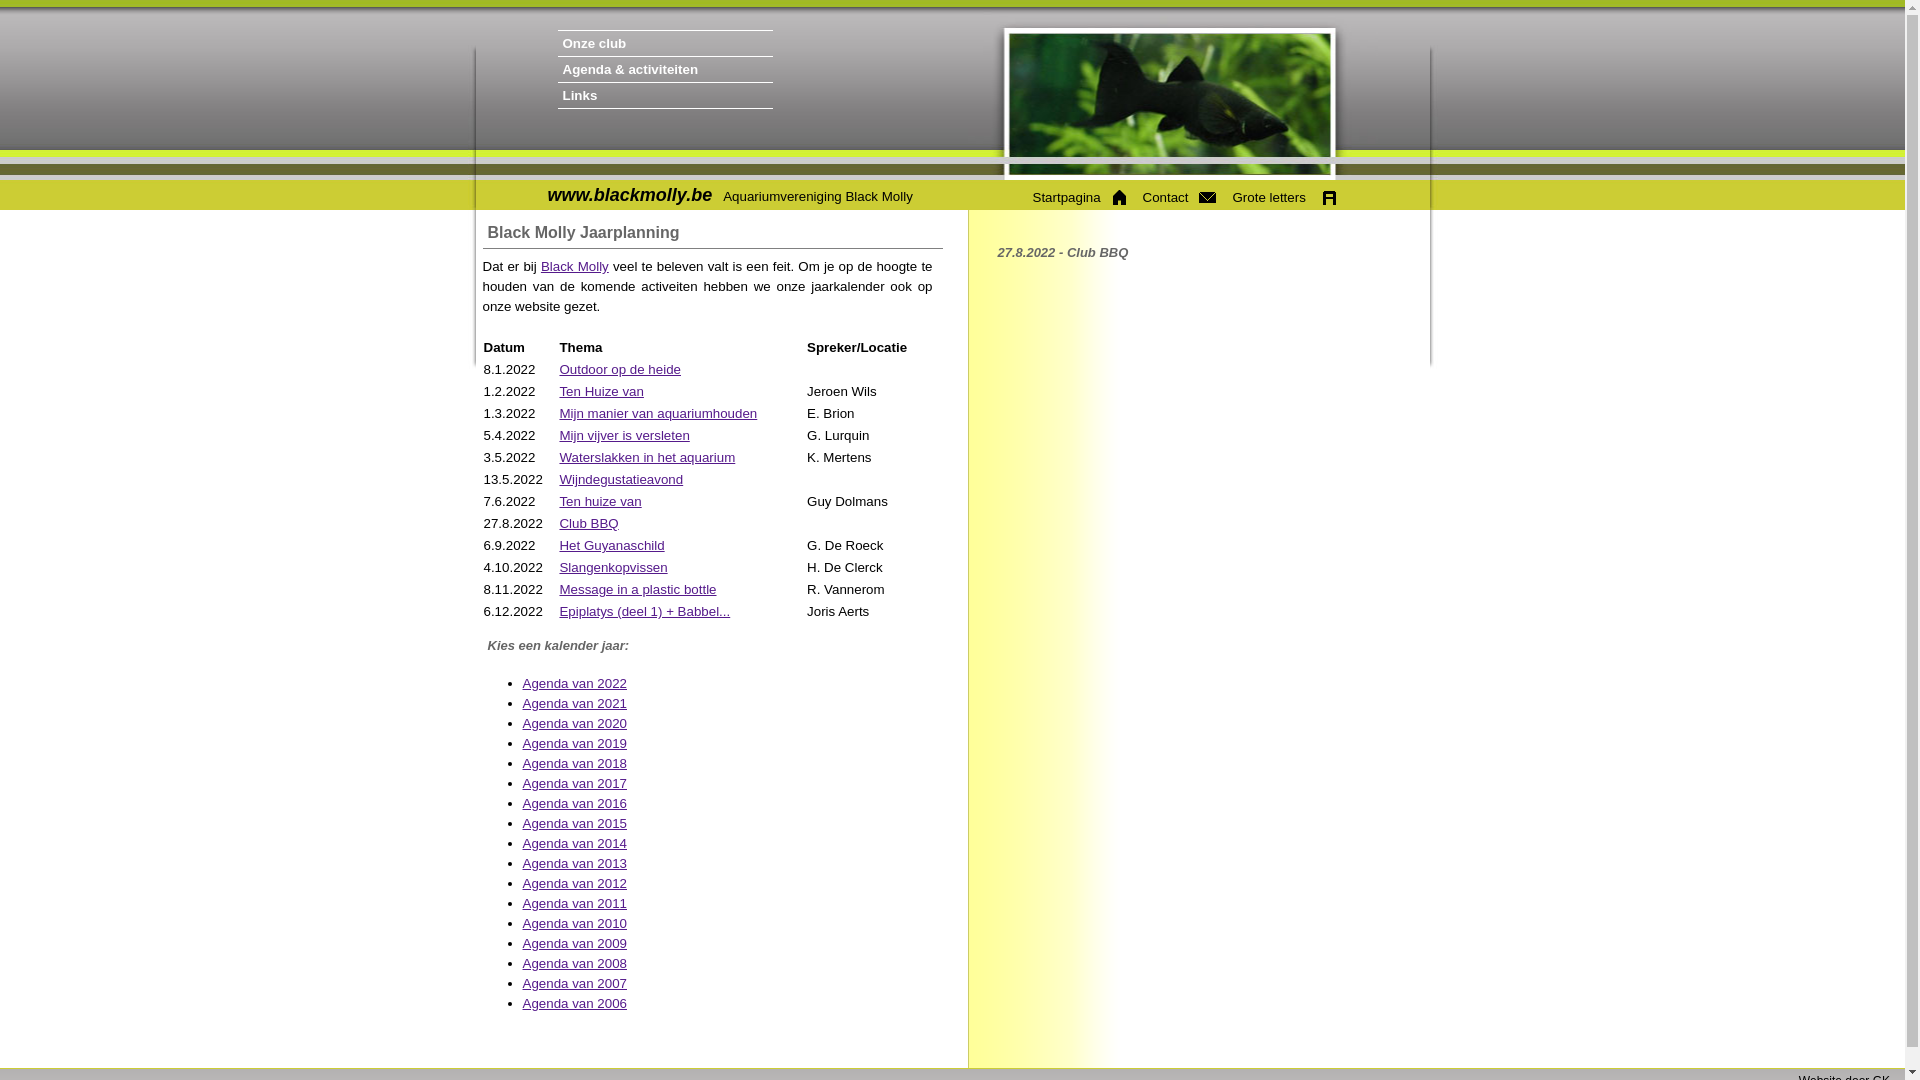 Image resolution: width=1920 pixels, height=1080 pixels. What do you see at coordinates (588, 524) in the screenshot?
I see `Club BBQ` at bounding box center [588, 524].